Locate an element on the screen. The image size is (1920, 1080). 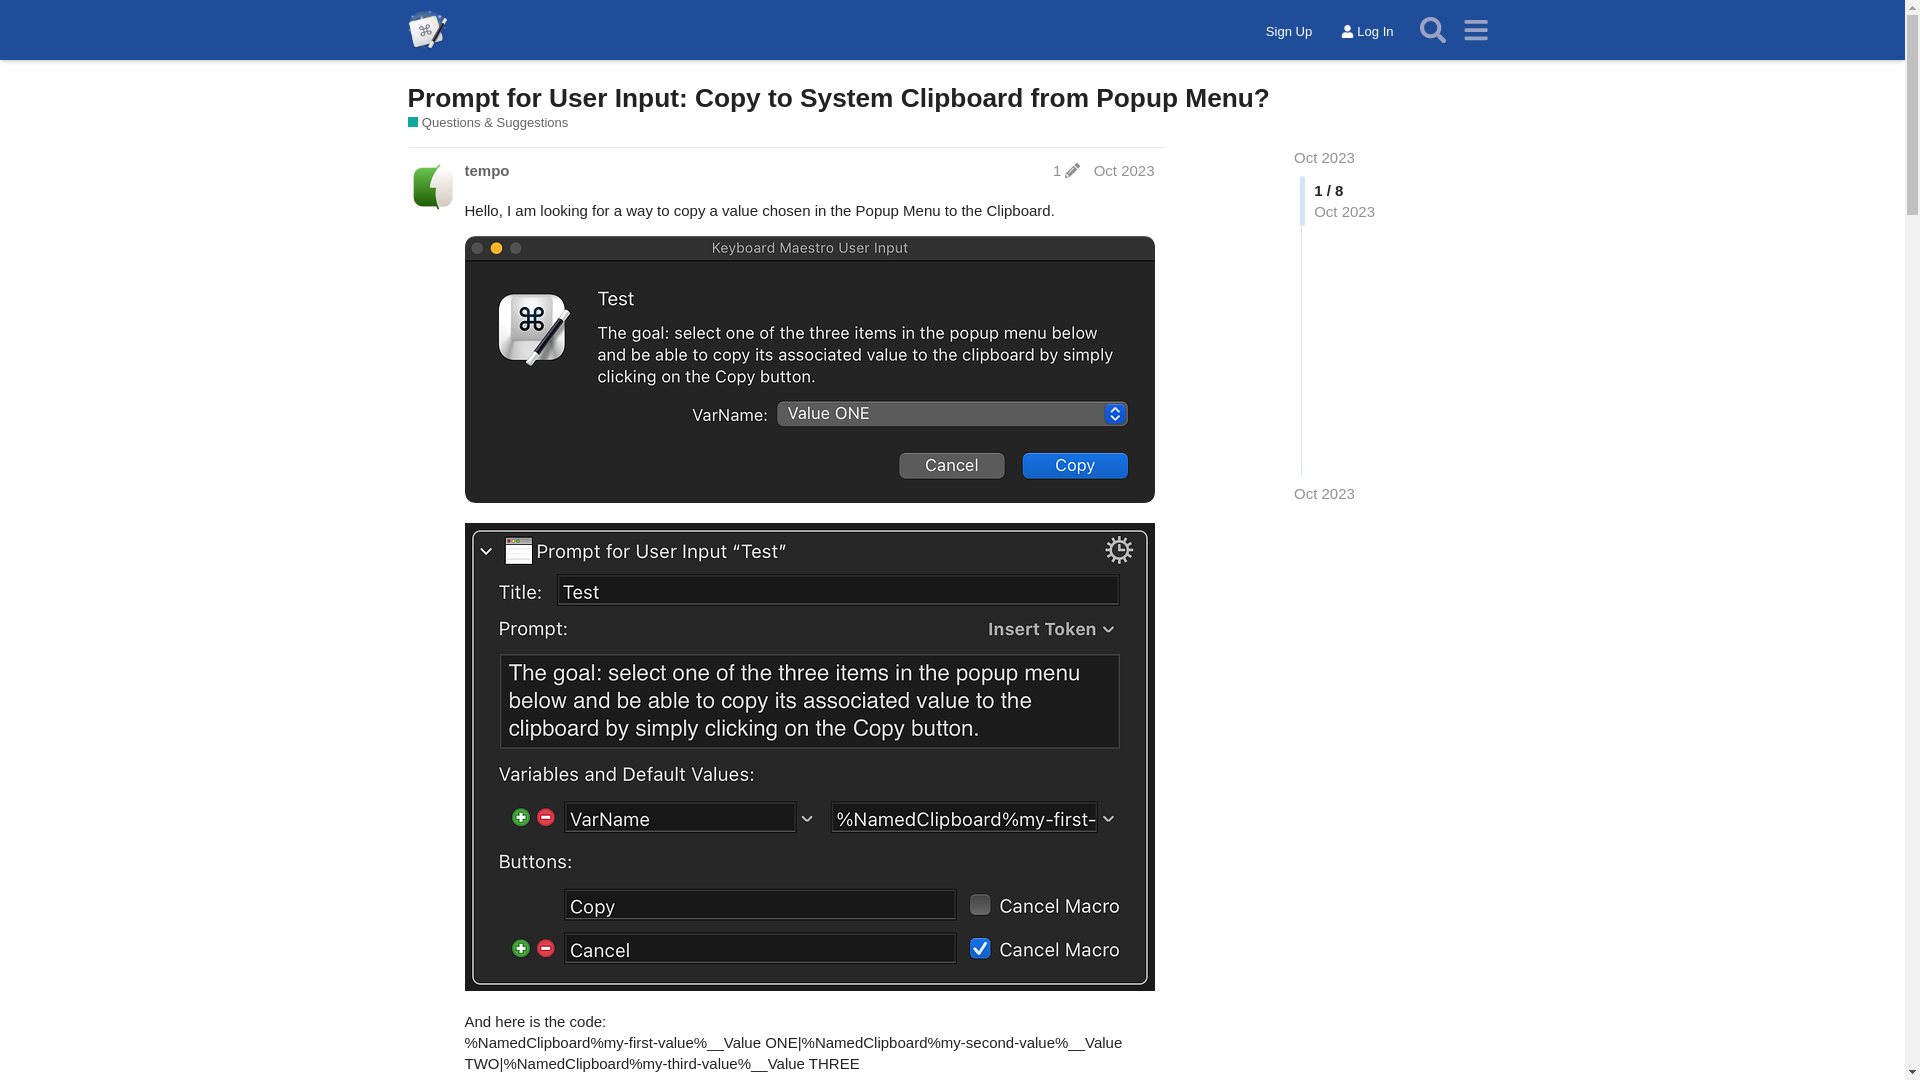
Oct 25, 2023 9:49 pm is located at coordinates (1324, 493).